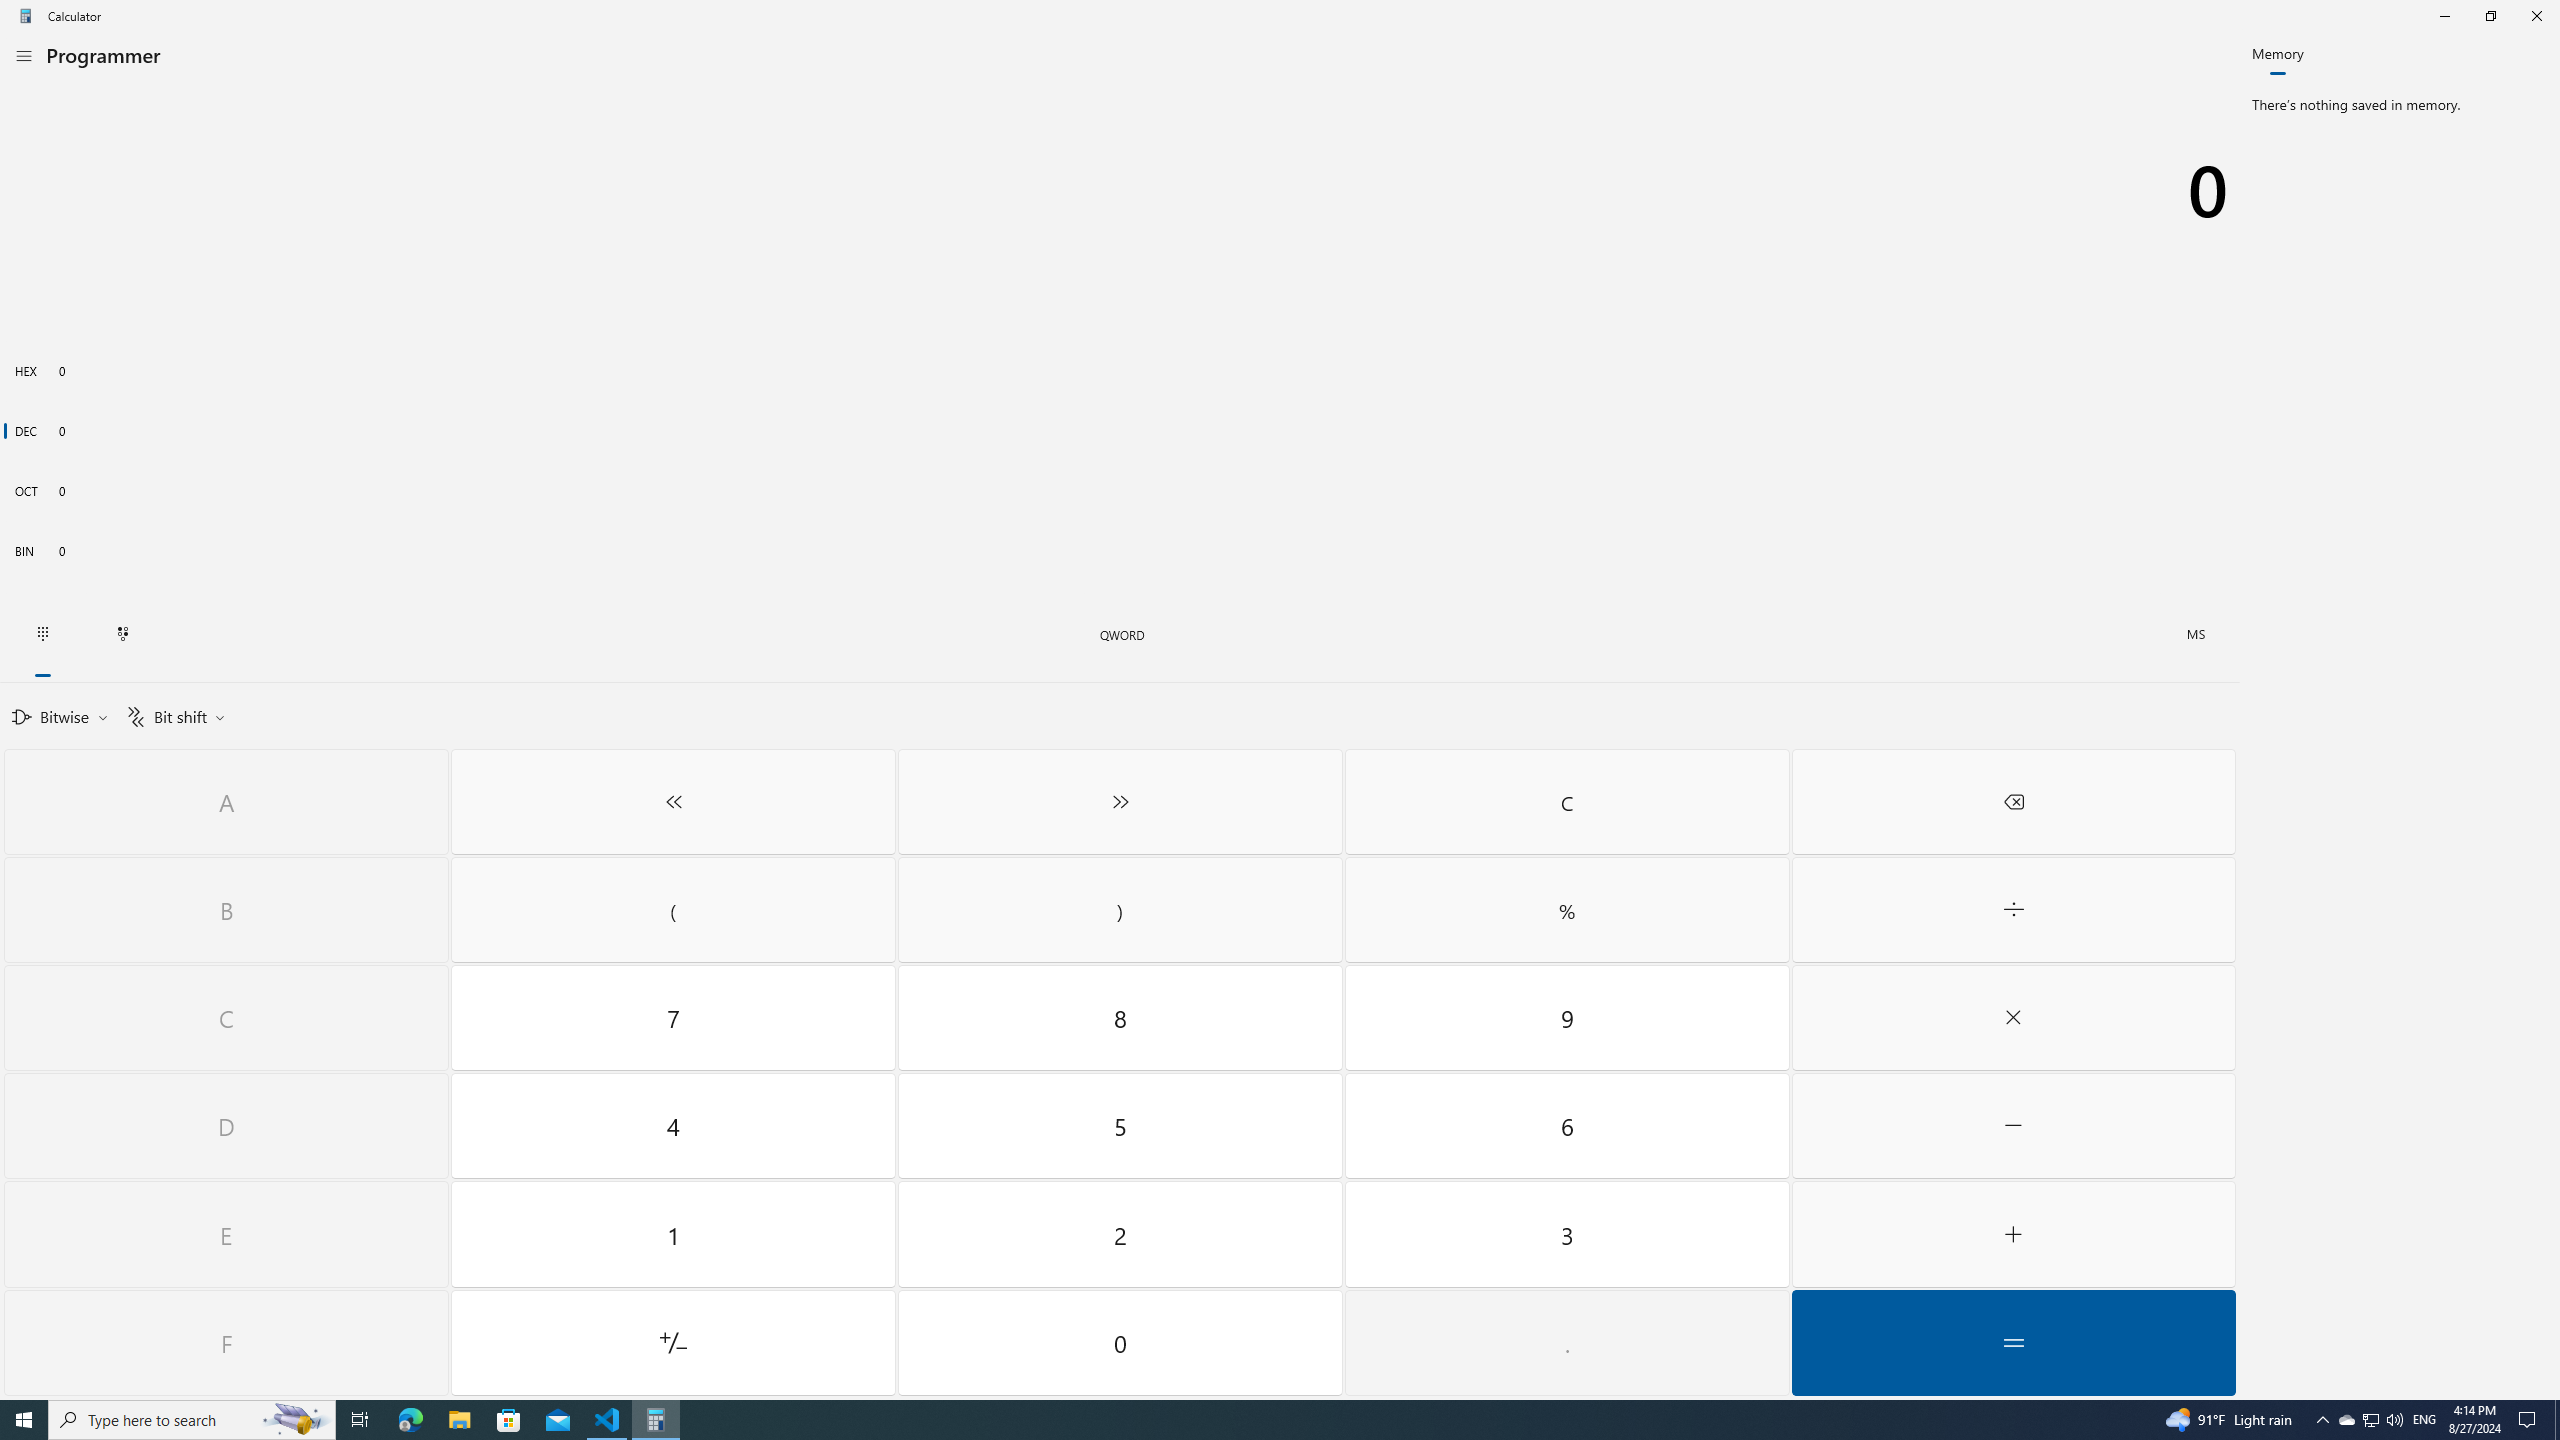 This screenshot has width=2560, height=1440. I want to click on A, so click(226, 802).